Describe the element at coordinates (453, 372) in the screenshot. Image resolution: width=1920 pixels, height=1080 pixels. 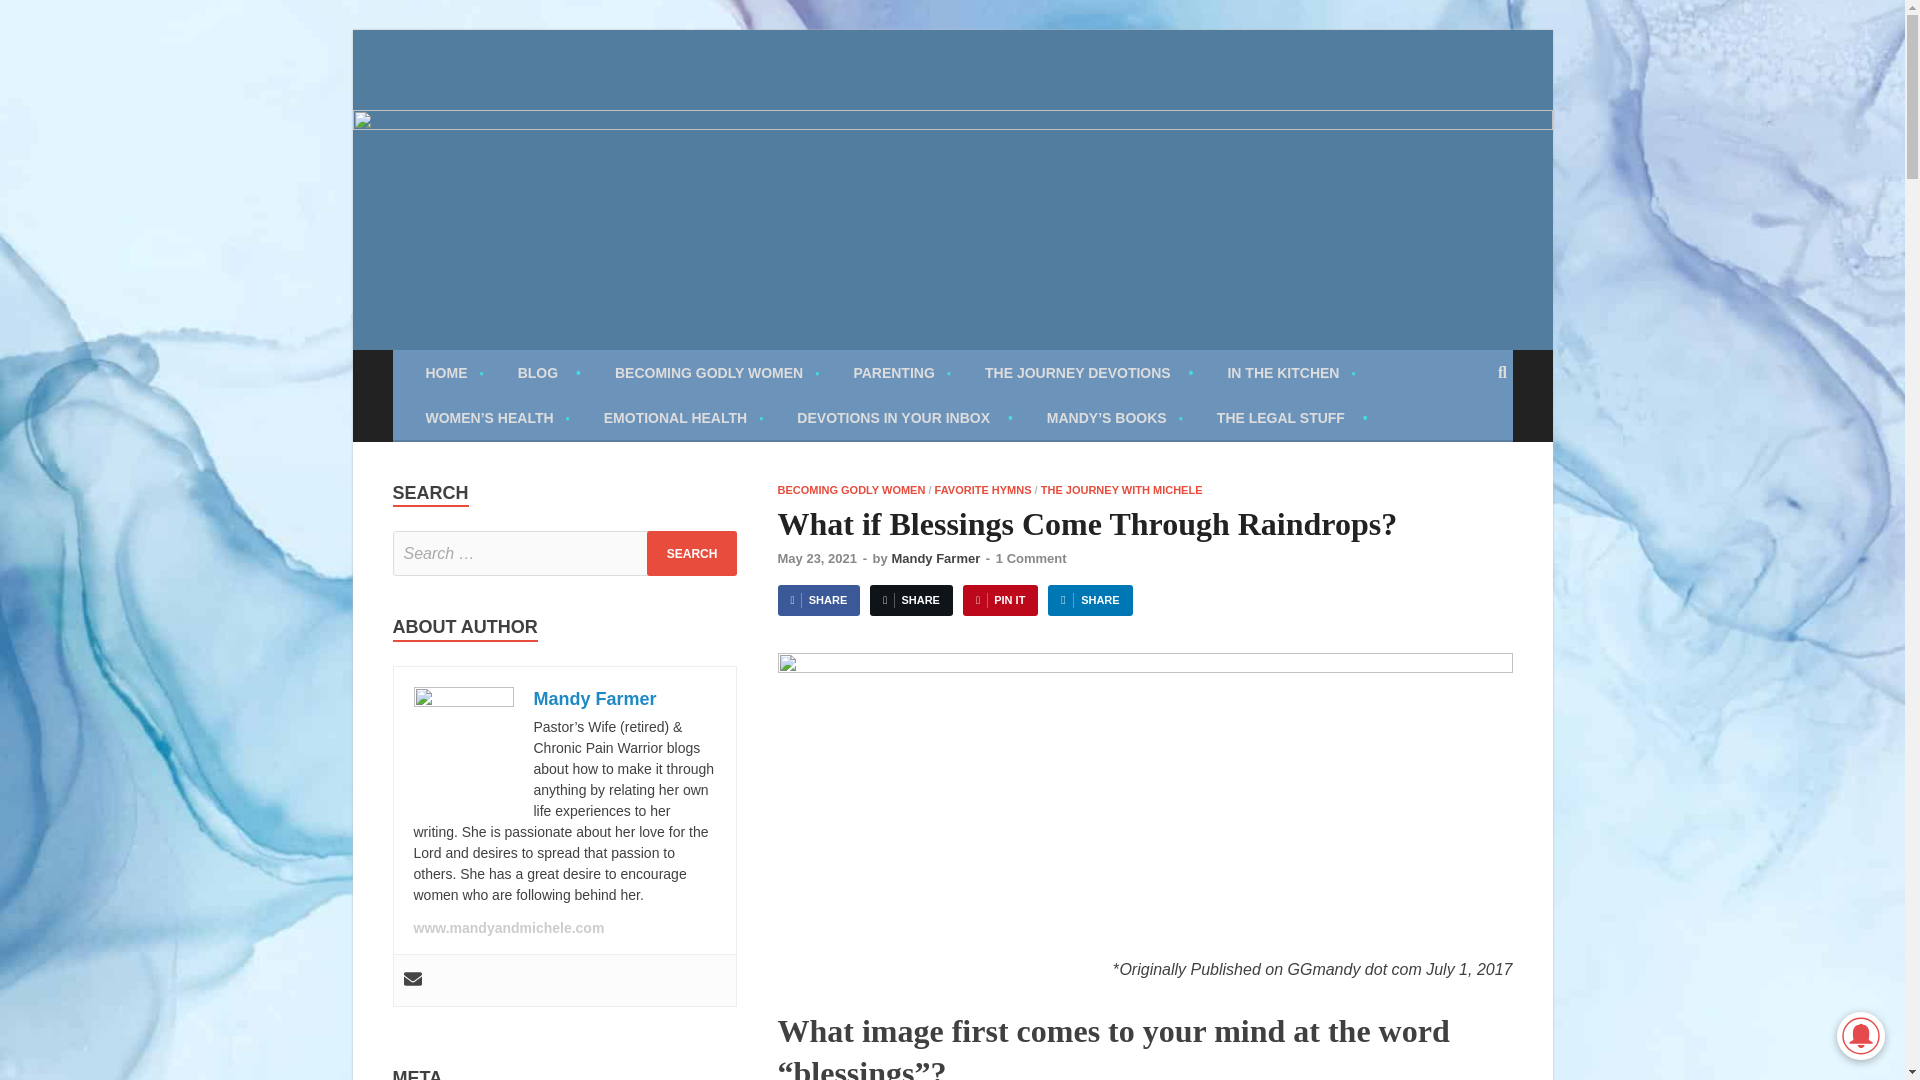
I see `HOME` at that location.